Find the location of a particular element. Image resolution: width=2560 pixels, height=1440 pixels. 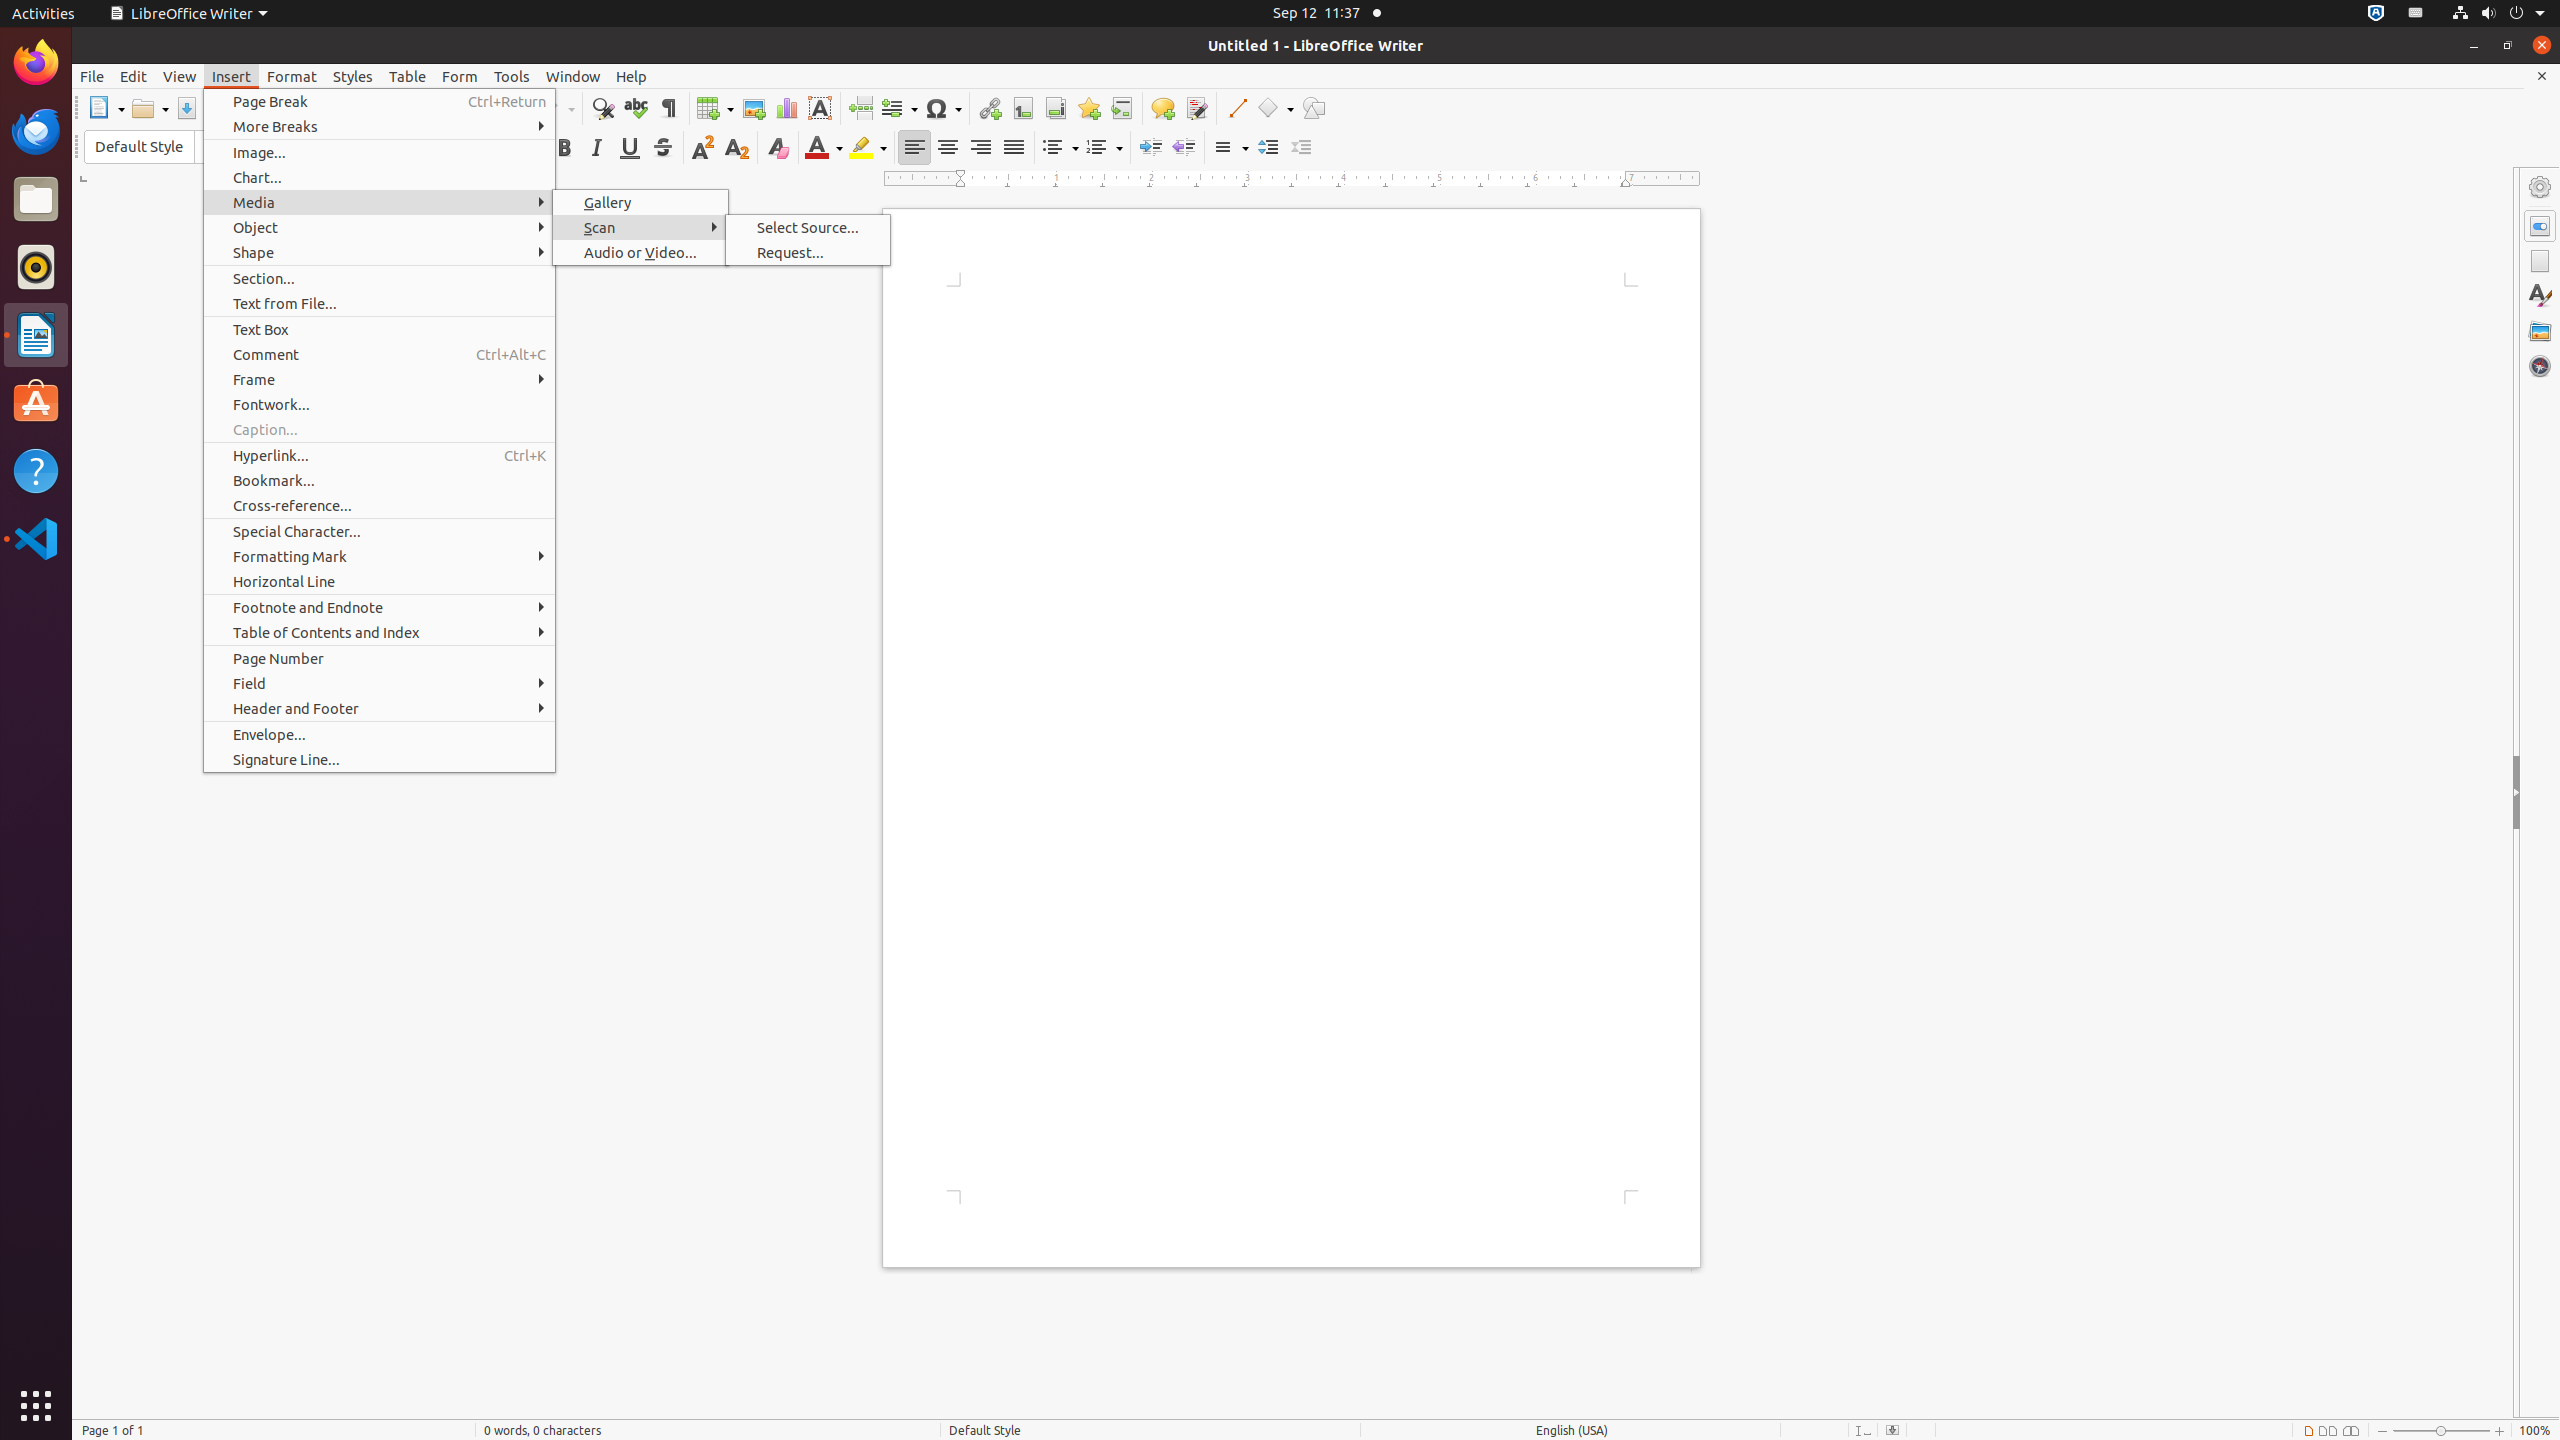

Comment is located at coordinates (1162, 108).